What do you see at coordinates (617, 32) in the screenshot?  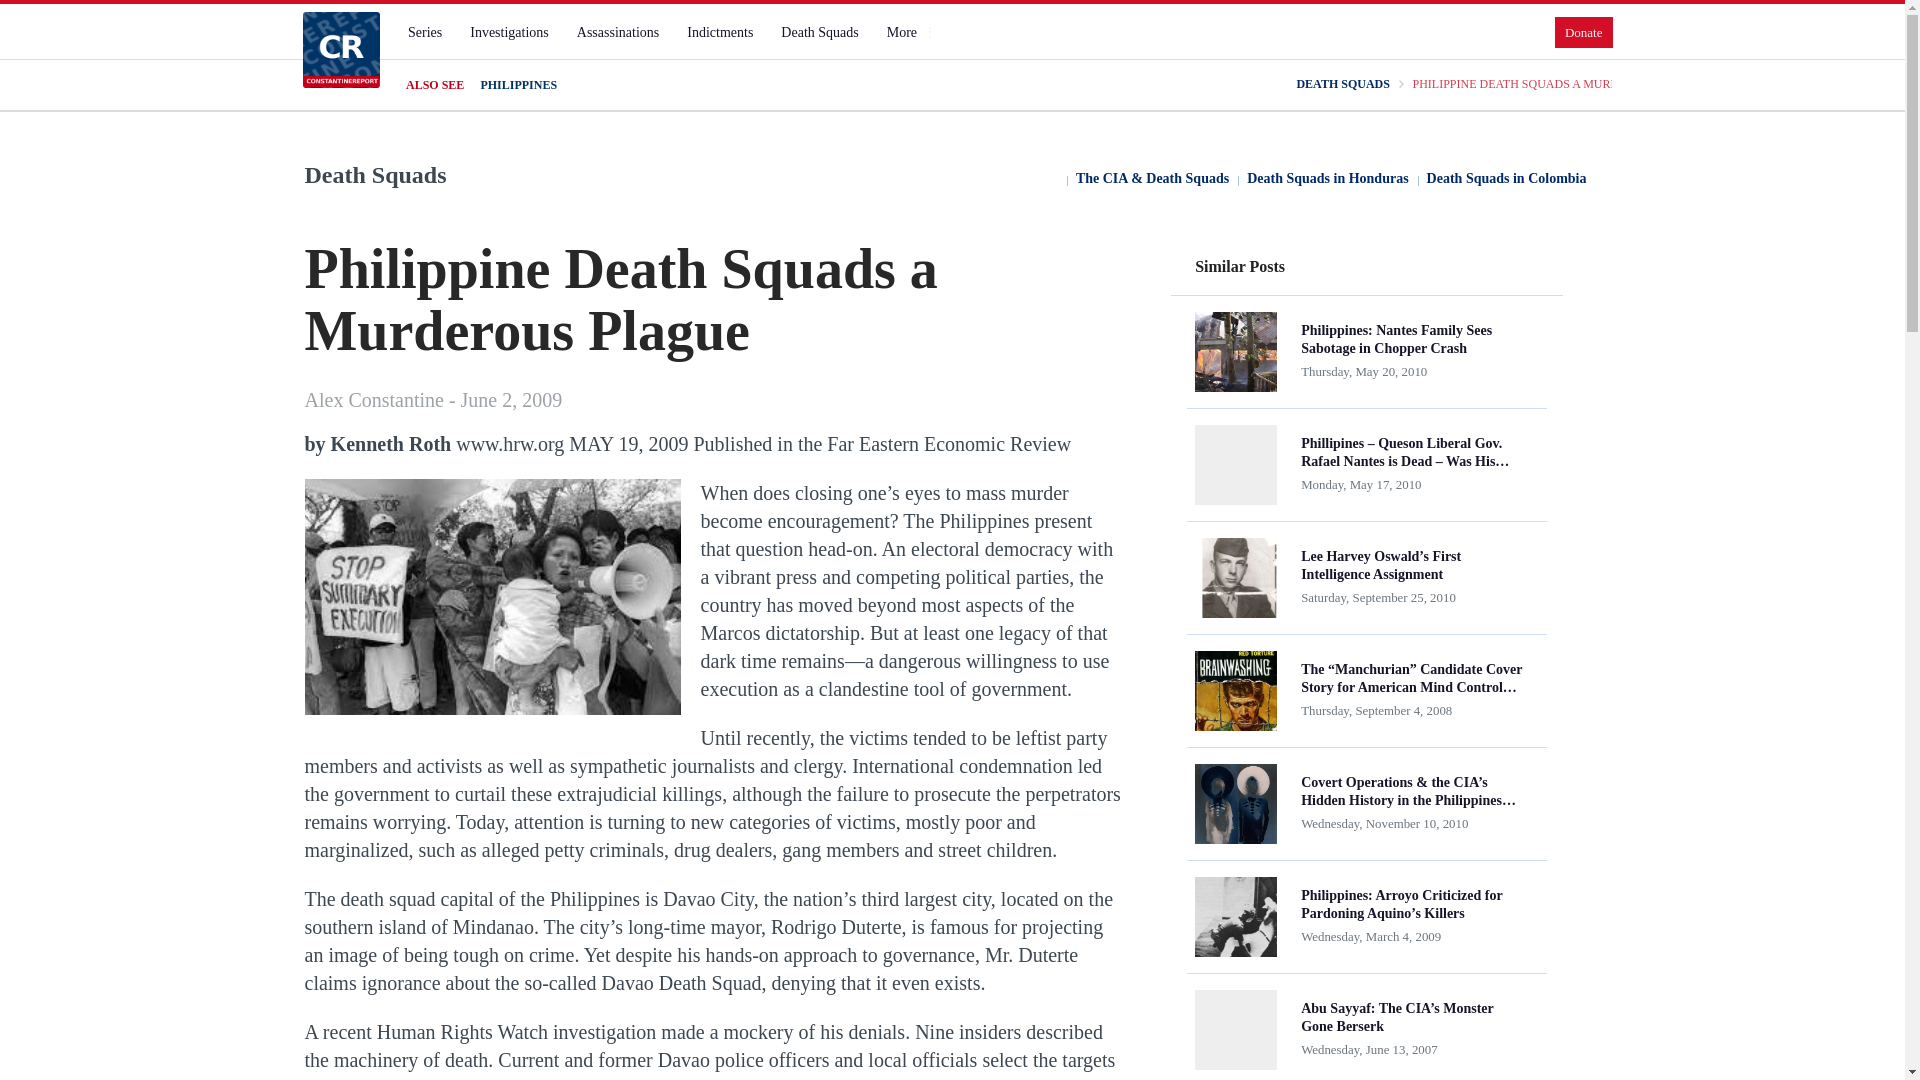 I see `Assassinations` at bounding box center [617, 32].